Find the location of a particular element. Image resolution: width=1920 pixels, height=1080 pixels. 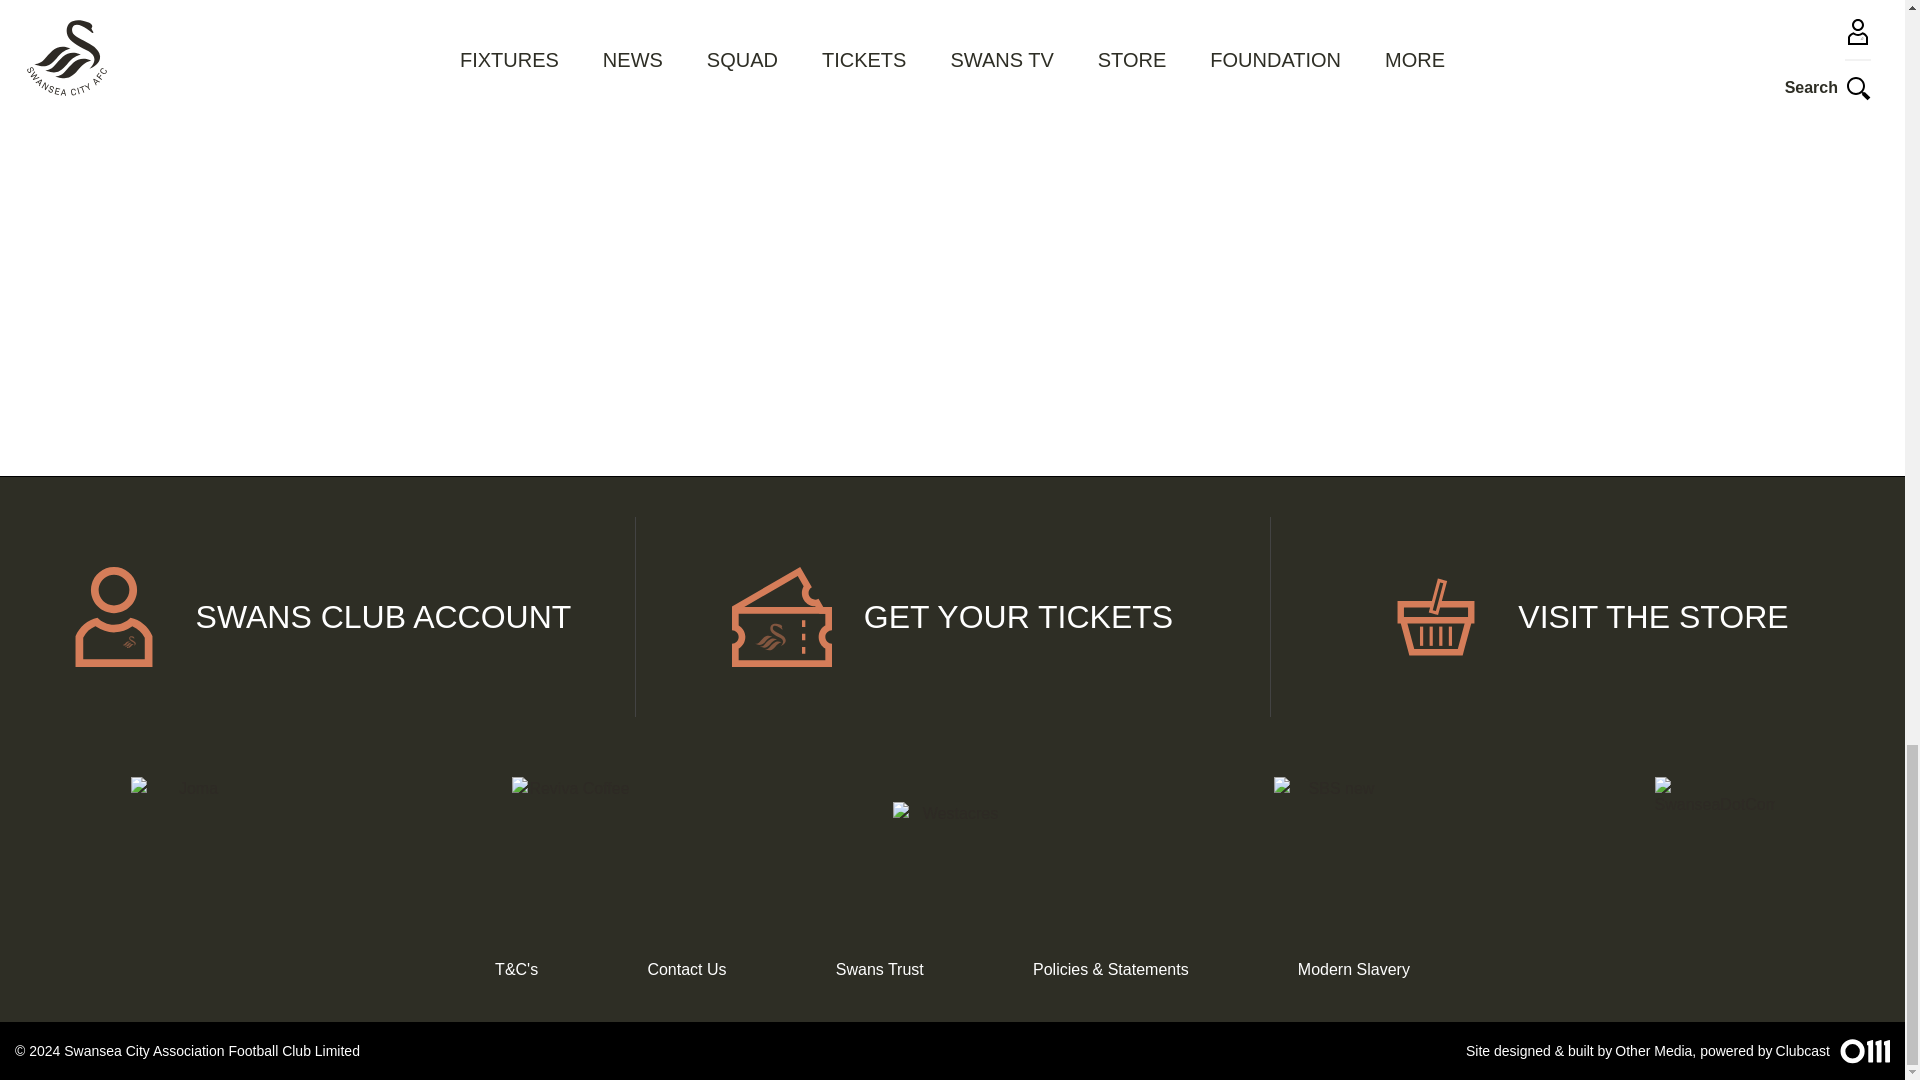

Swansea sponsor is located at coordinates (952, 836).